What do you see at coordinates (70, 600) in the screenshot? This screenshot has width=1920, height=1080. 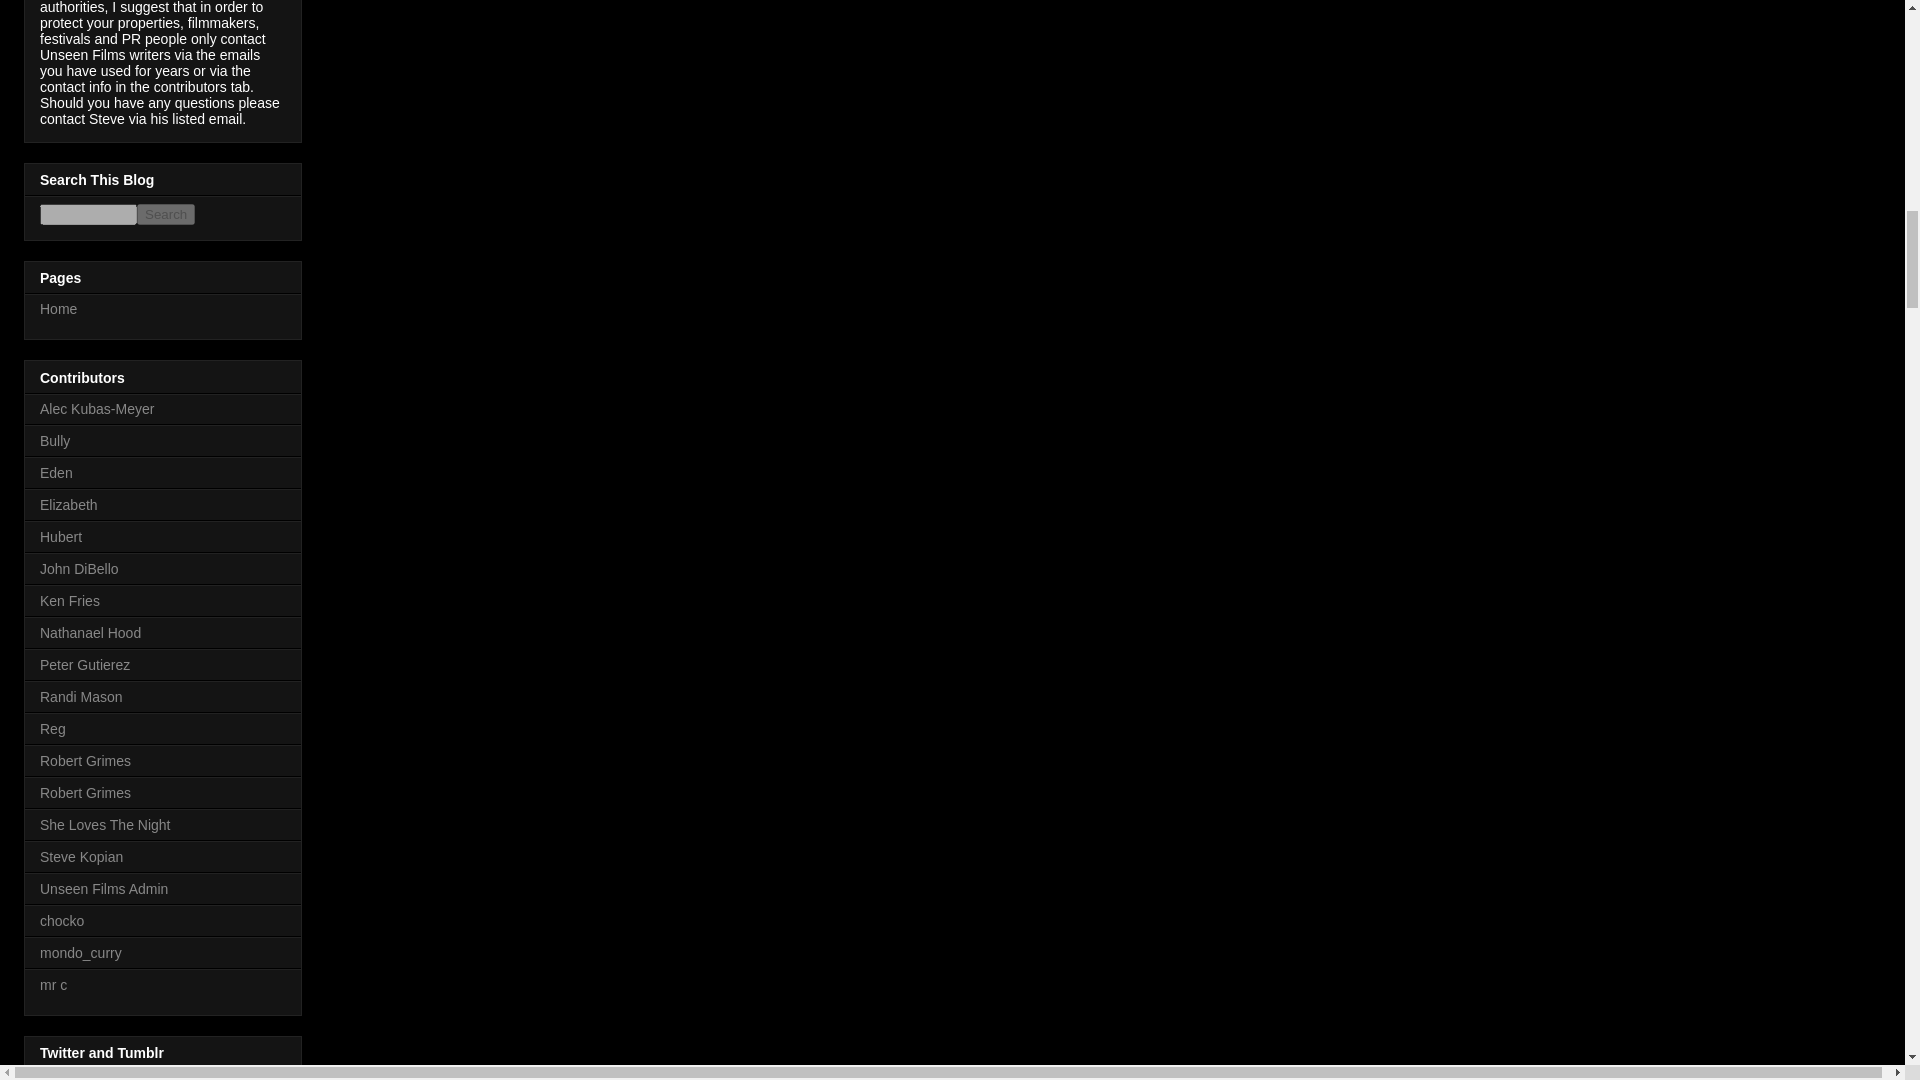 I see `Ken Fries` at bounding box center [70, 600].